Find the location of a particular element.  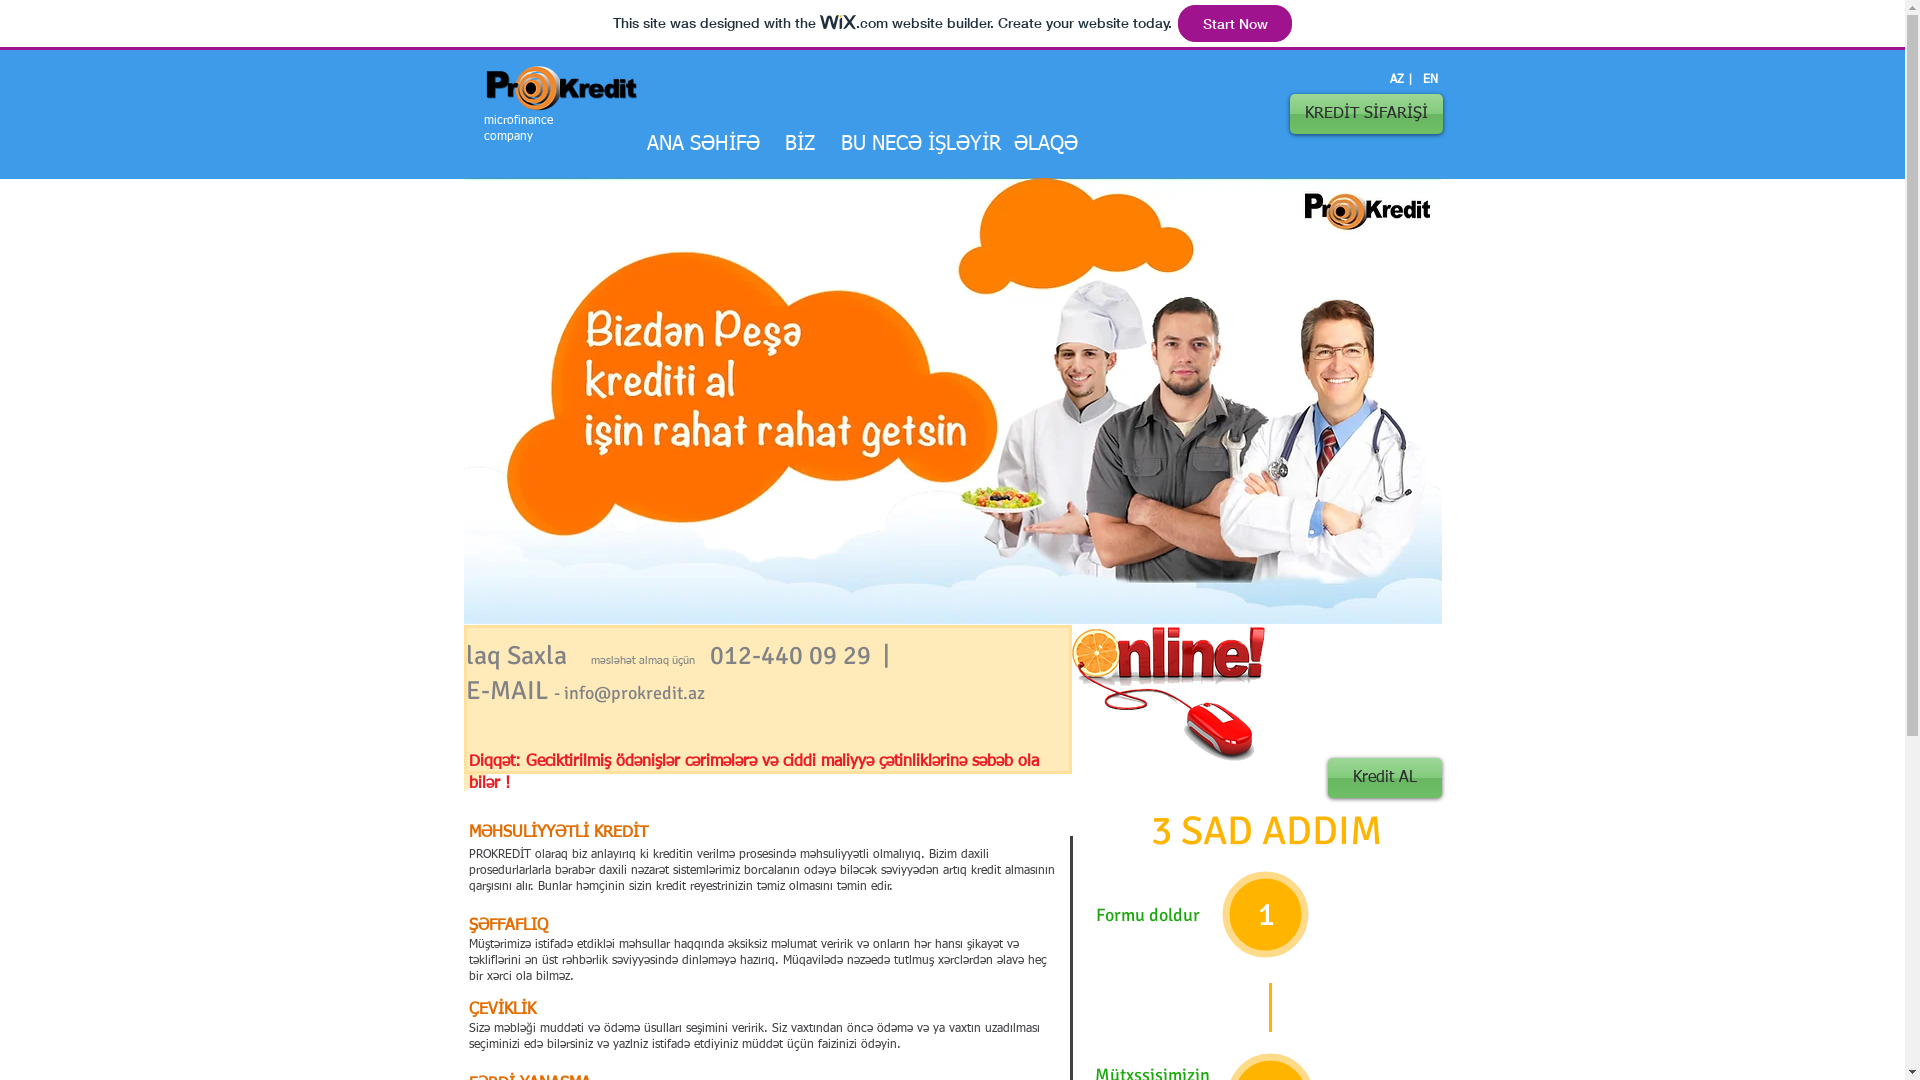

EN is located at coordinates (1430, 80).